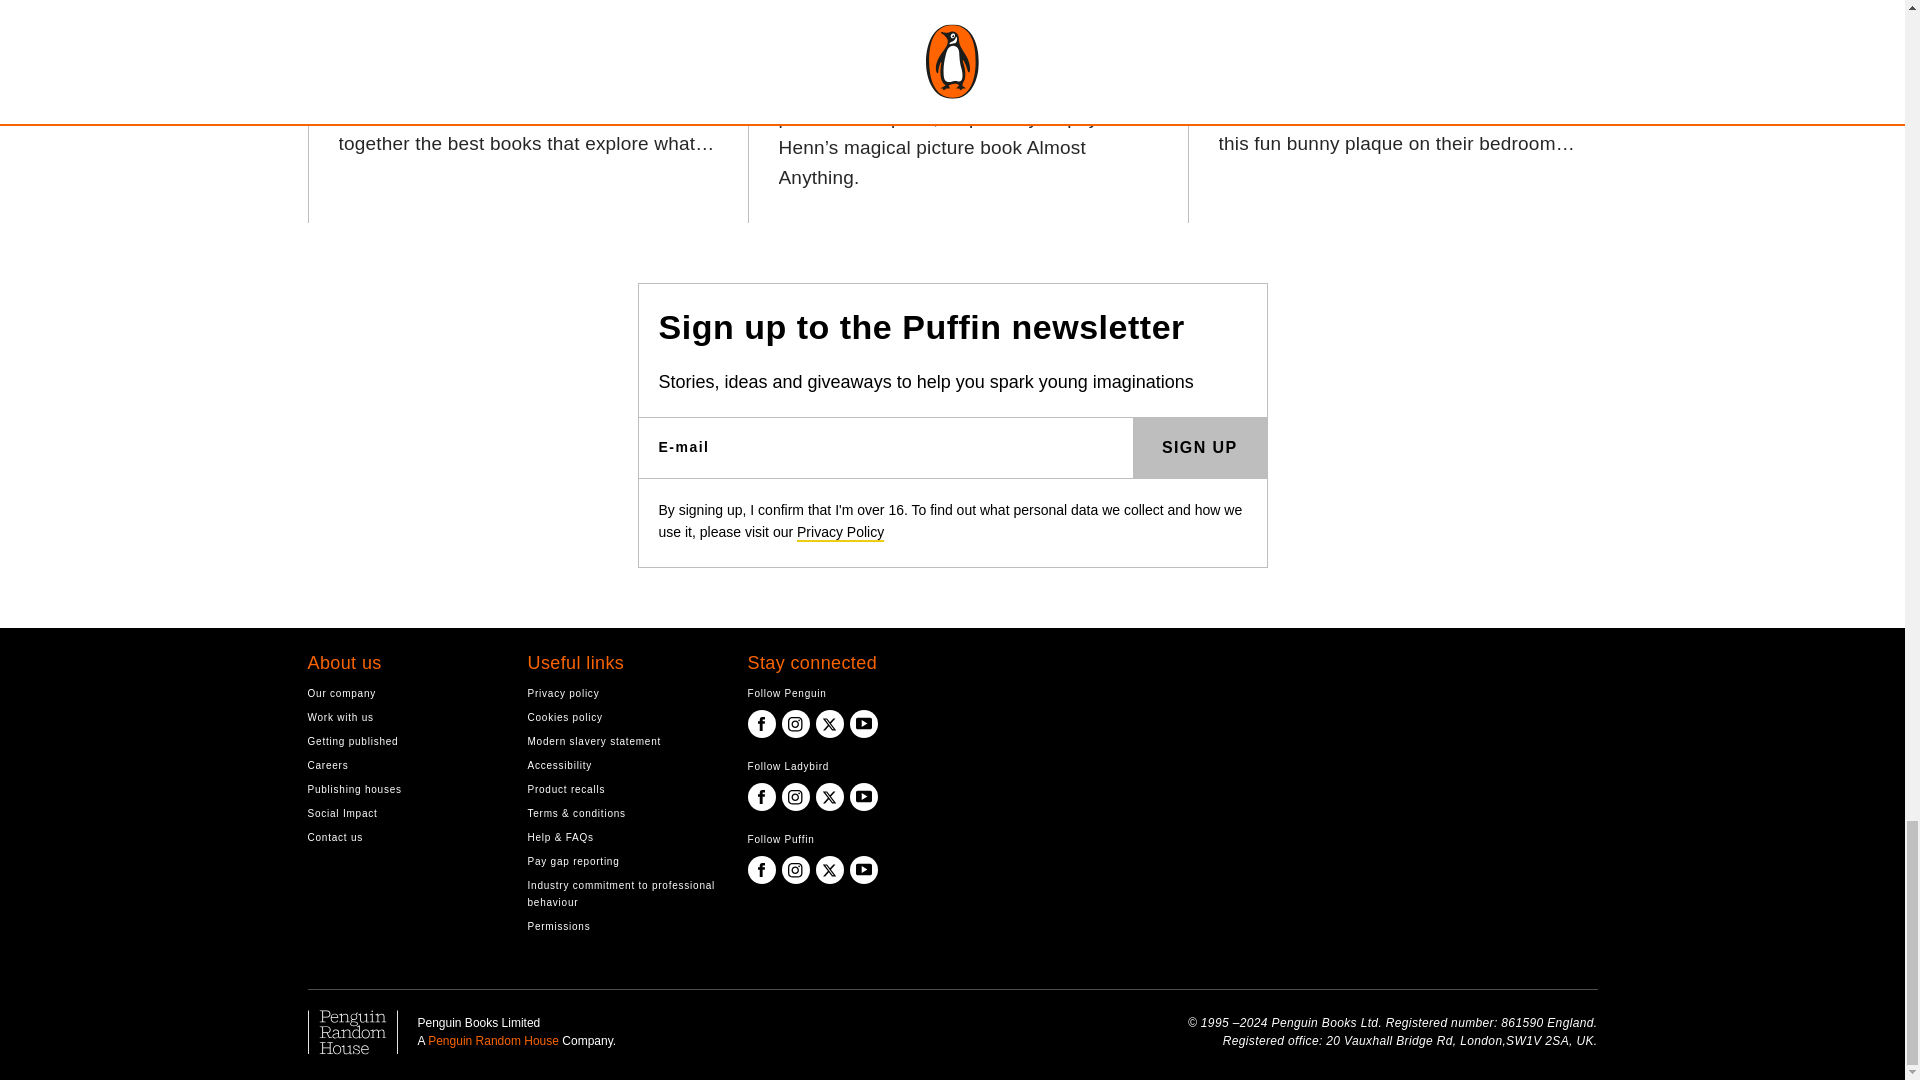 The width and height of the screenshot is (1920, 1080). I want to click on Privacy policy, so click(623, 693).